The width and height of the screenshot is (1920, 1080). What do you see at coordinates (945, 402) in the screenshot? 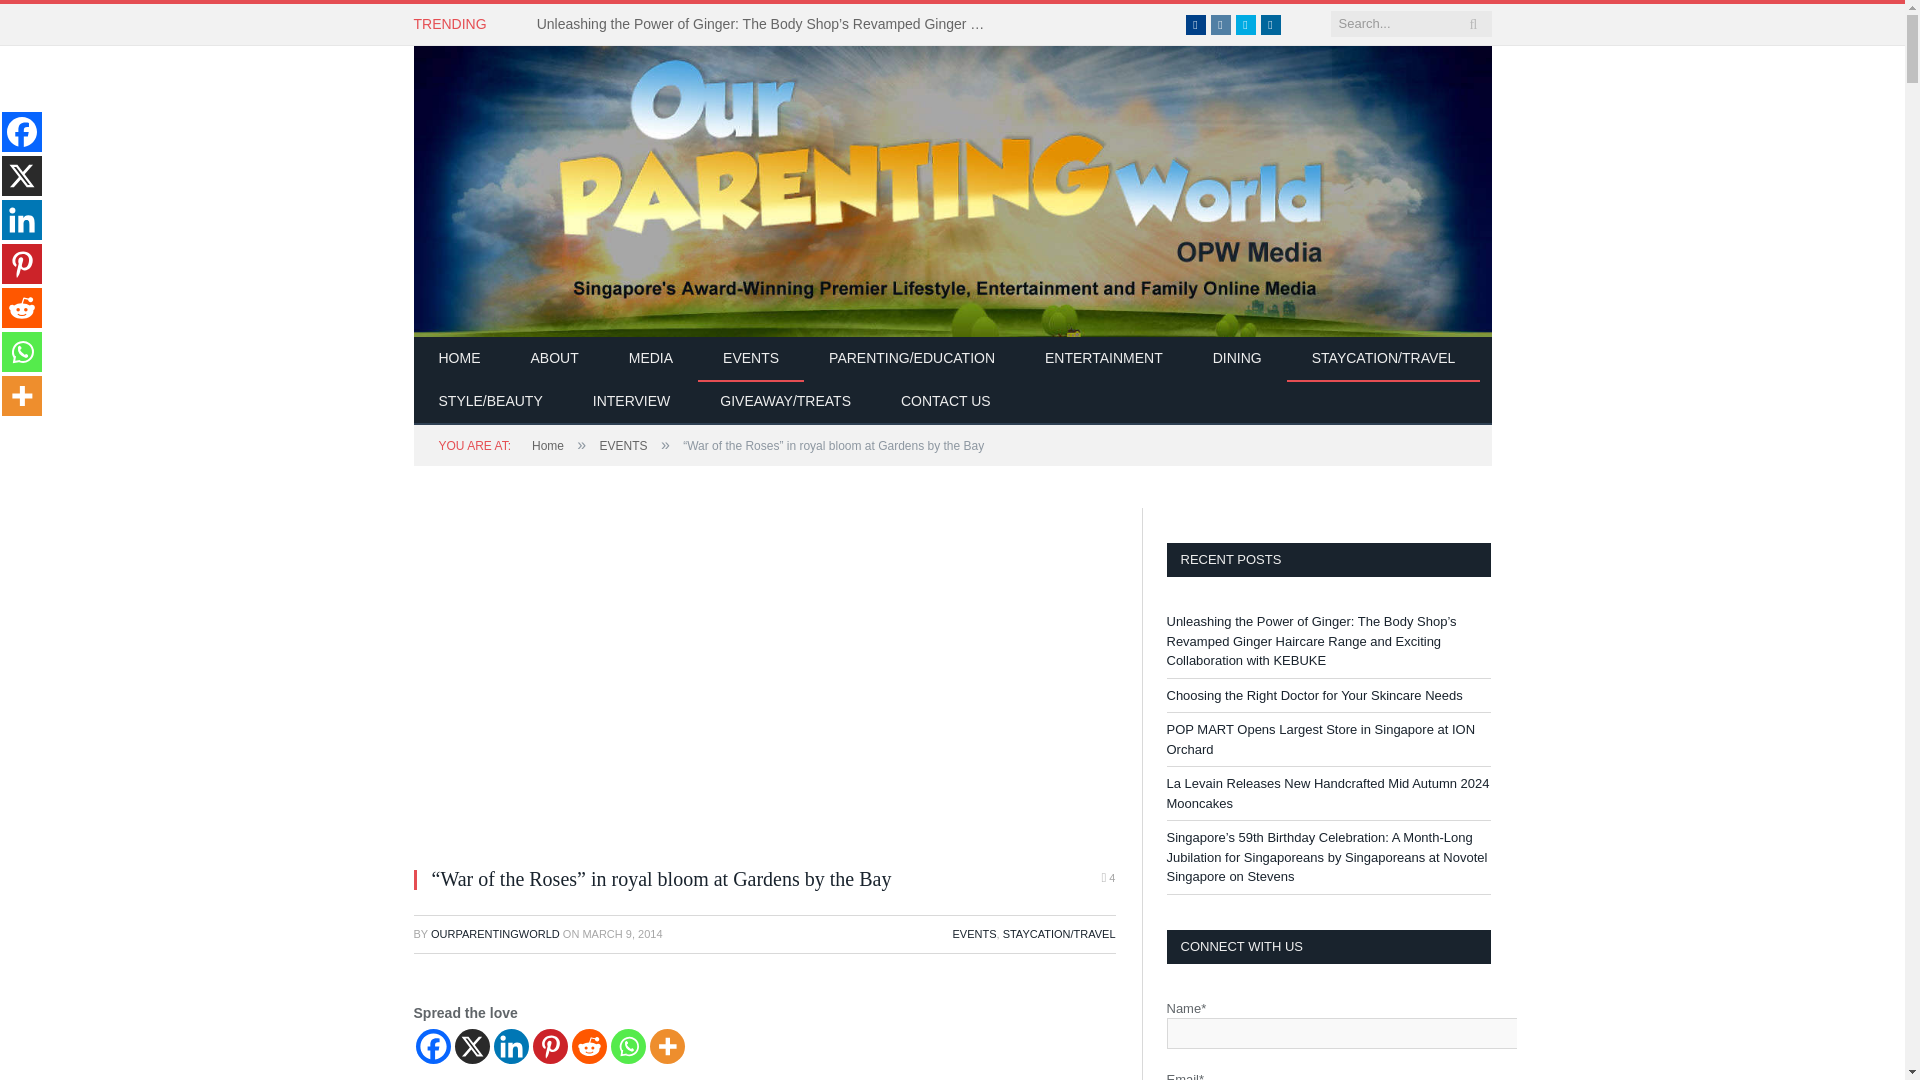
I see `CONTACT US` at bounding box center [945, 402].